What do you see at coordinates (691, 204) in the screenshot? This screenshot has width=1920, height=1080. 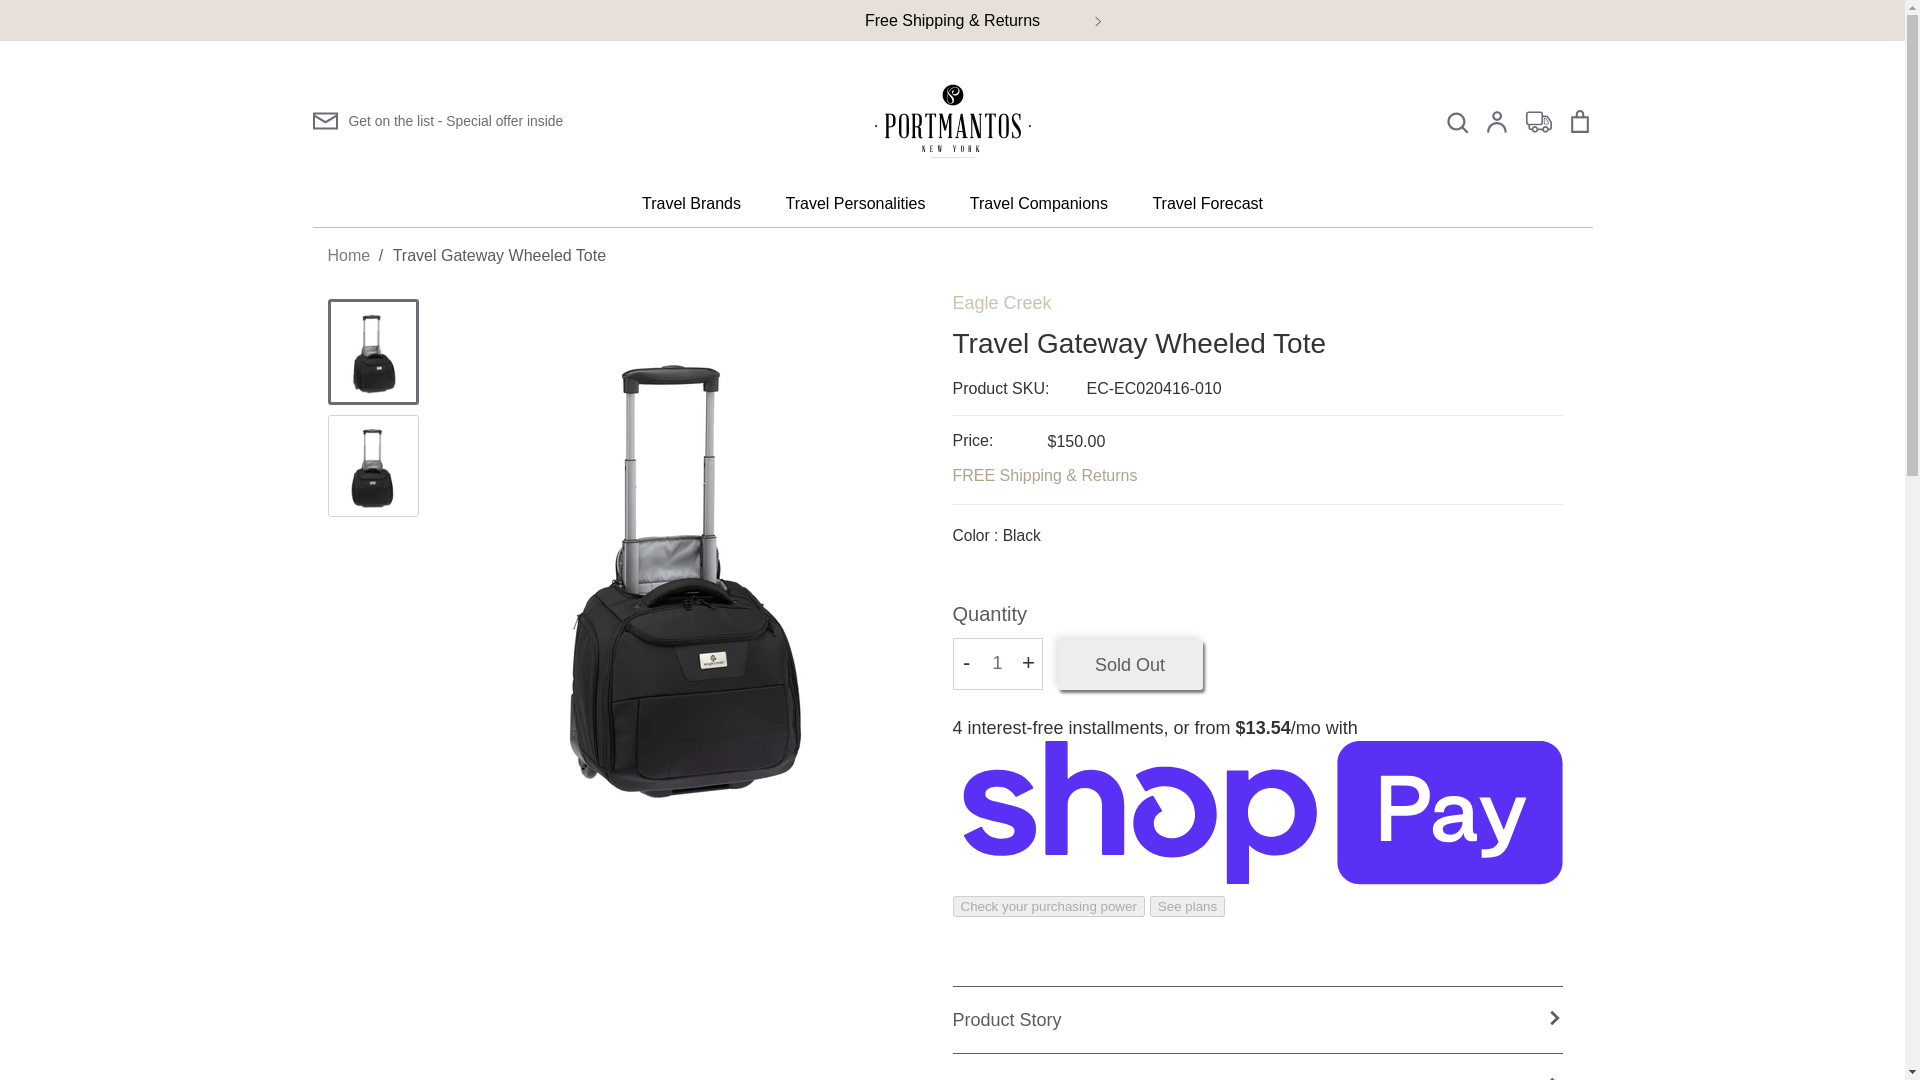 I see `Travel Brands` at bounding box center [691, 204].